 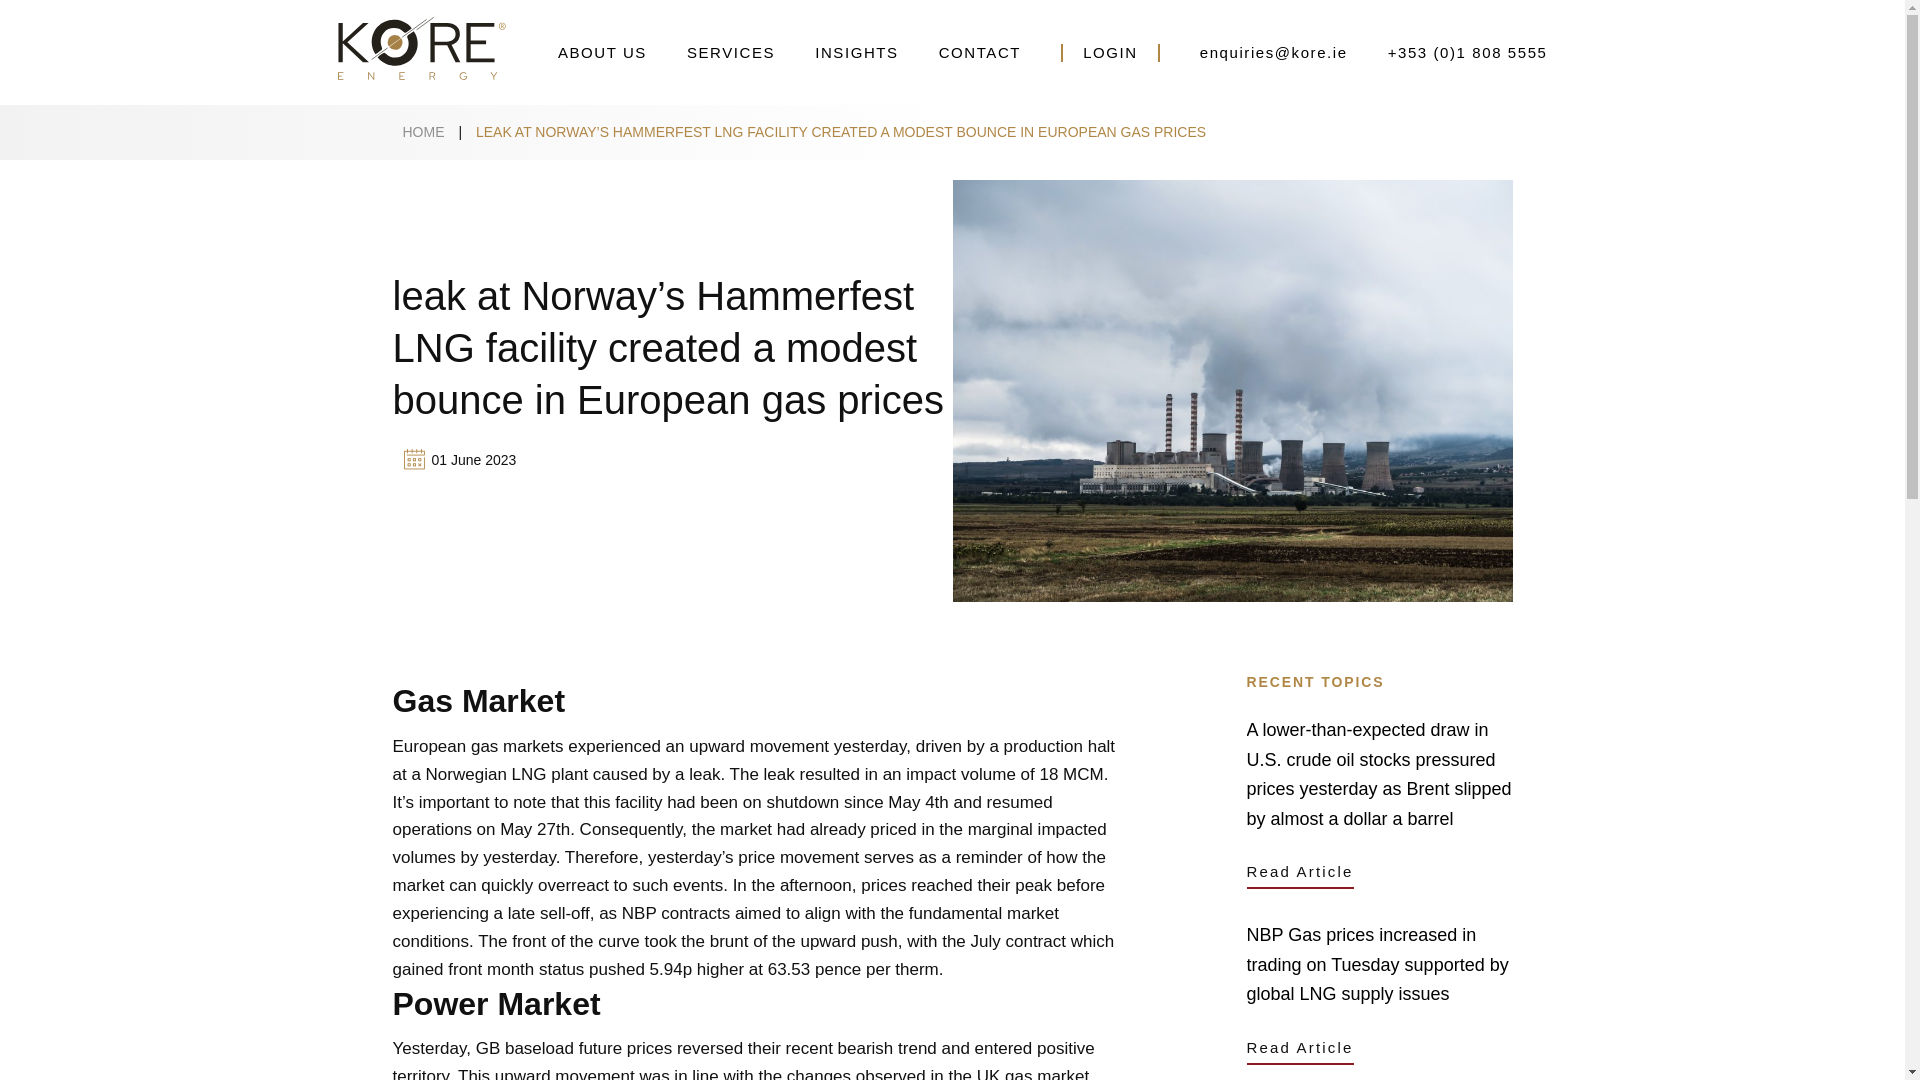 I want to click on CONTACT, so click(x=980, y=52).